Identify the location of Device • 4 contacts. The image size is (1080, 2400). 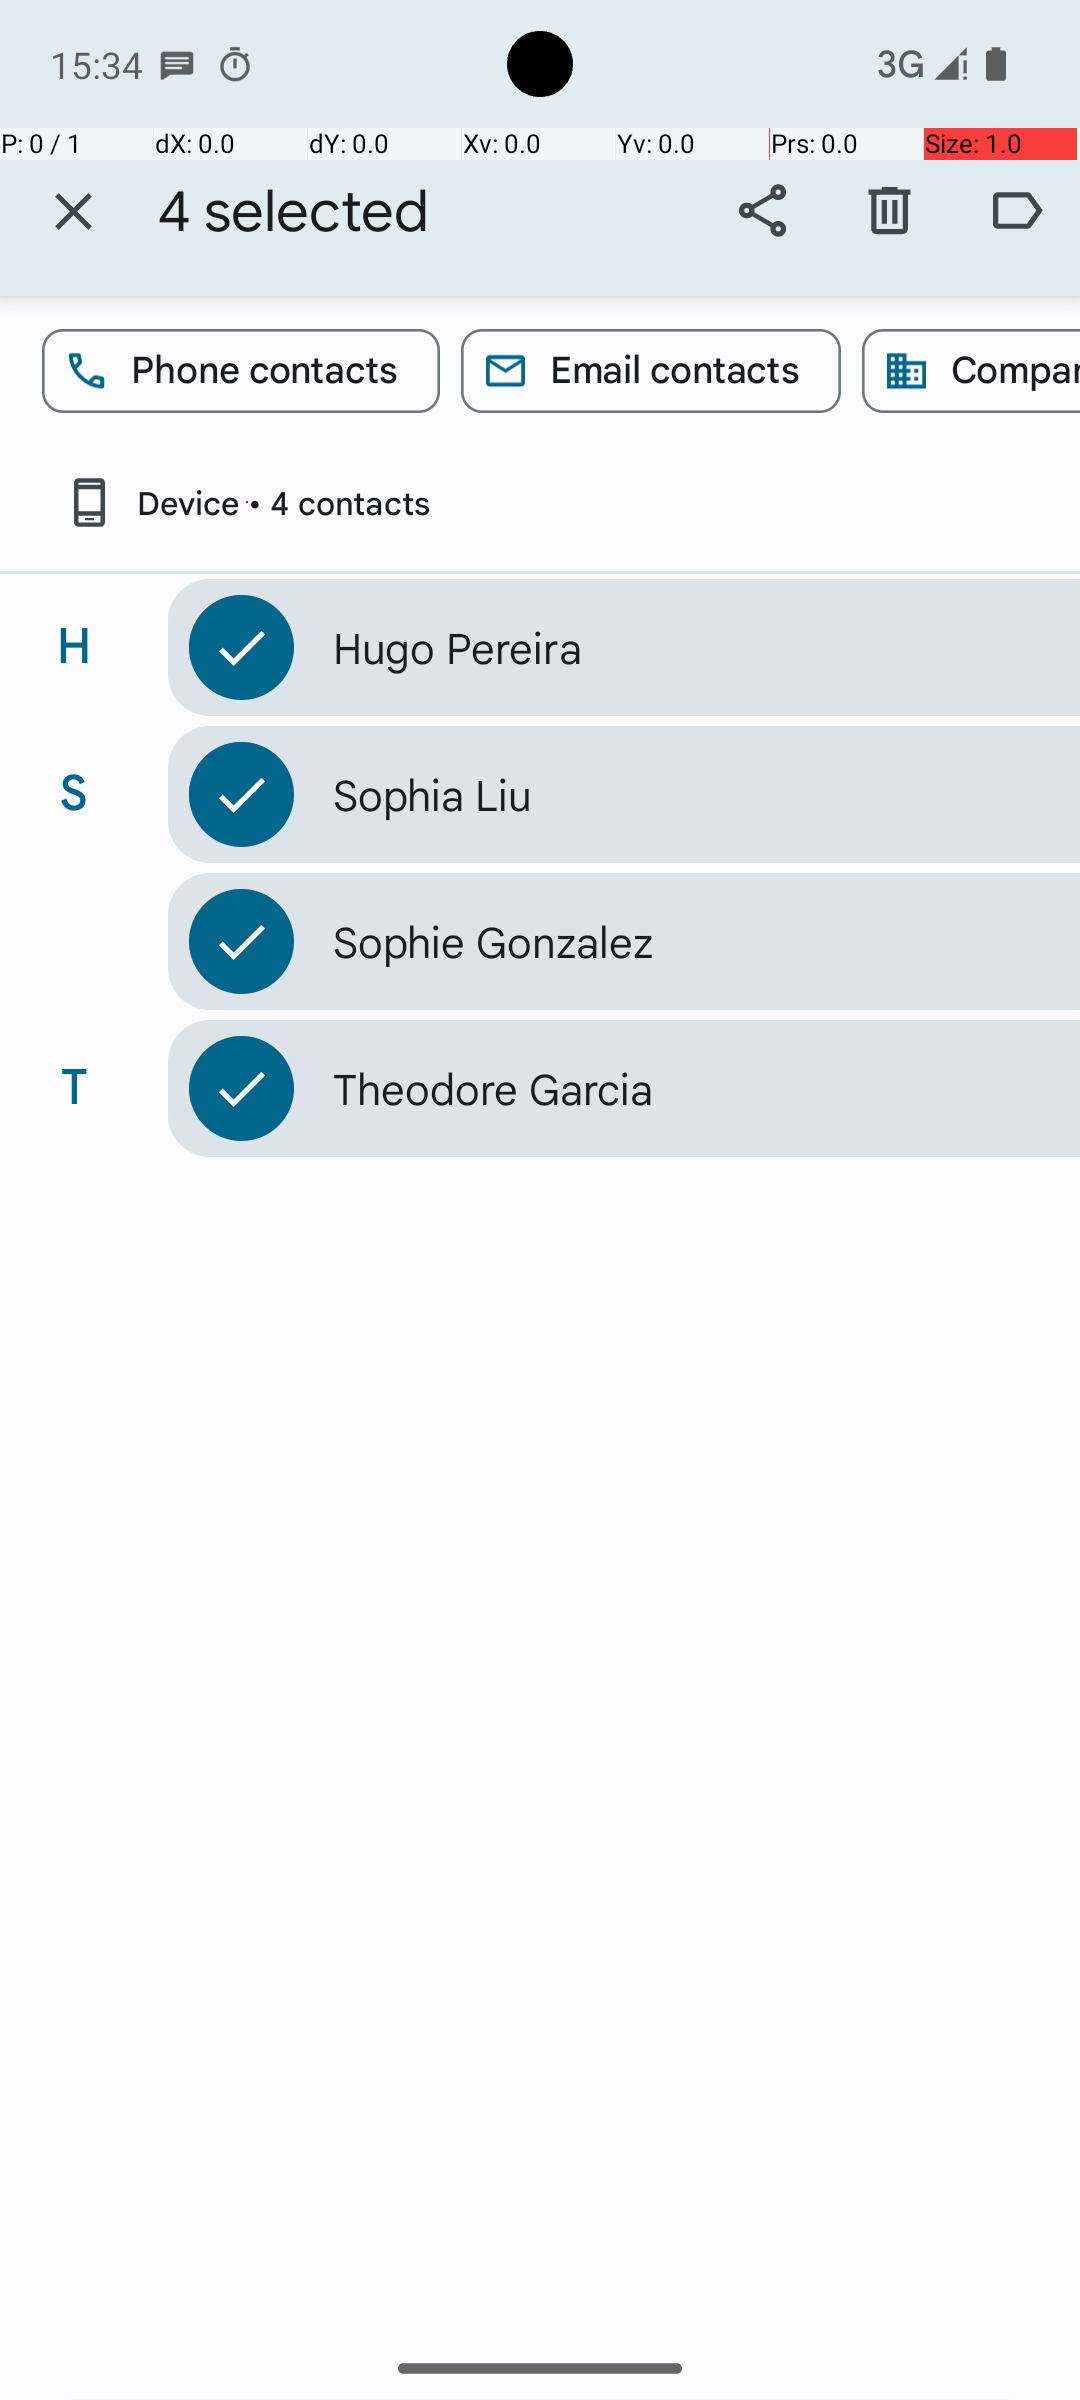
(247, 502).